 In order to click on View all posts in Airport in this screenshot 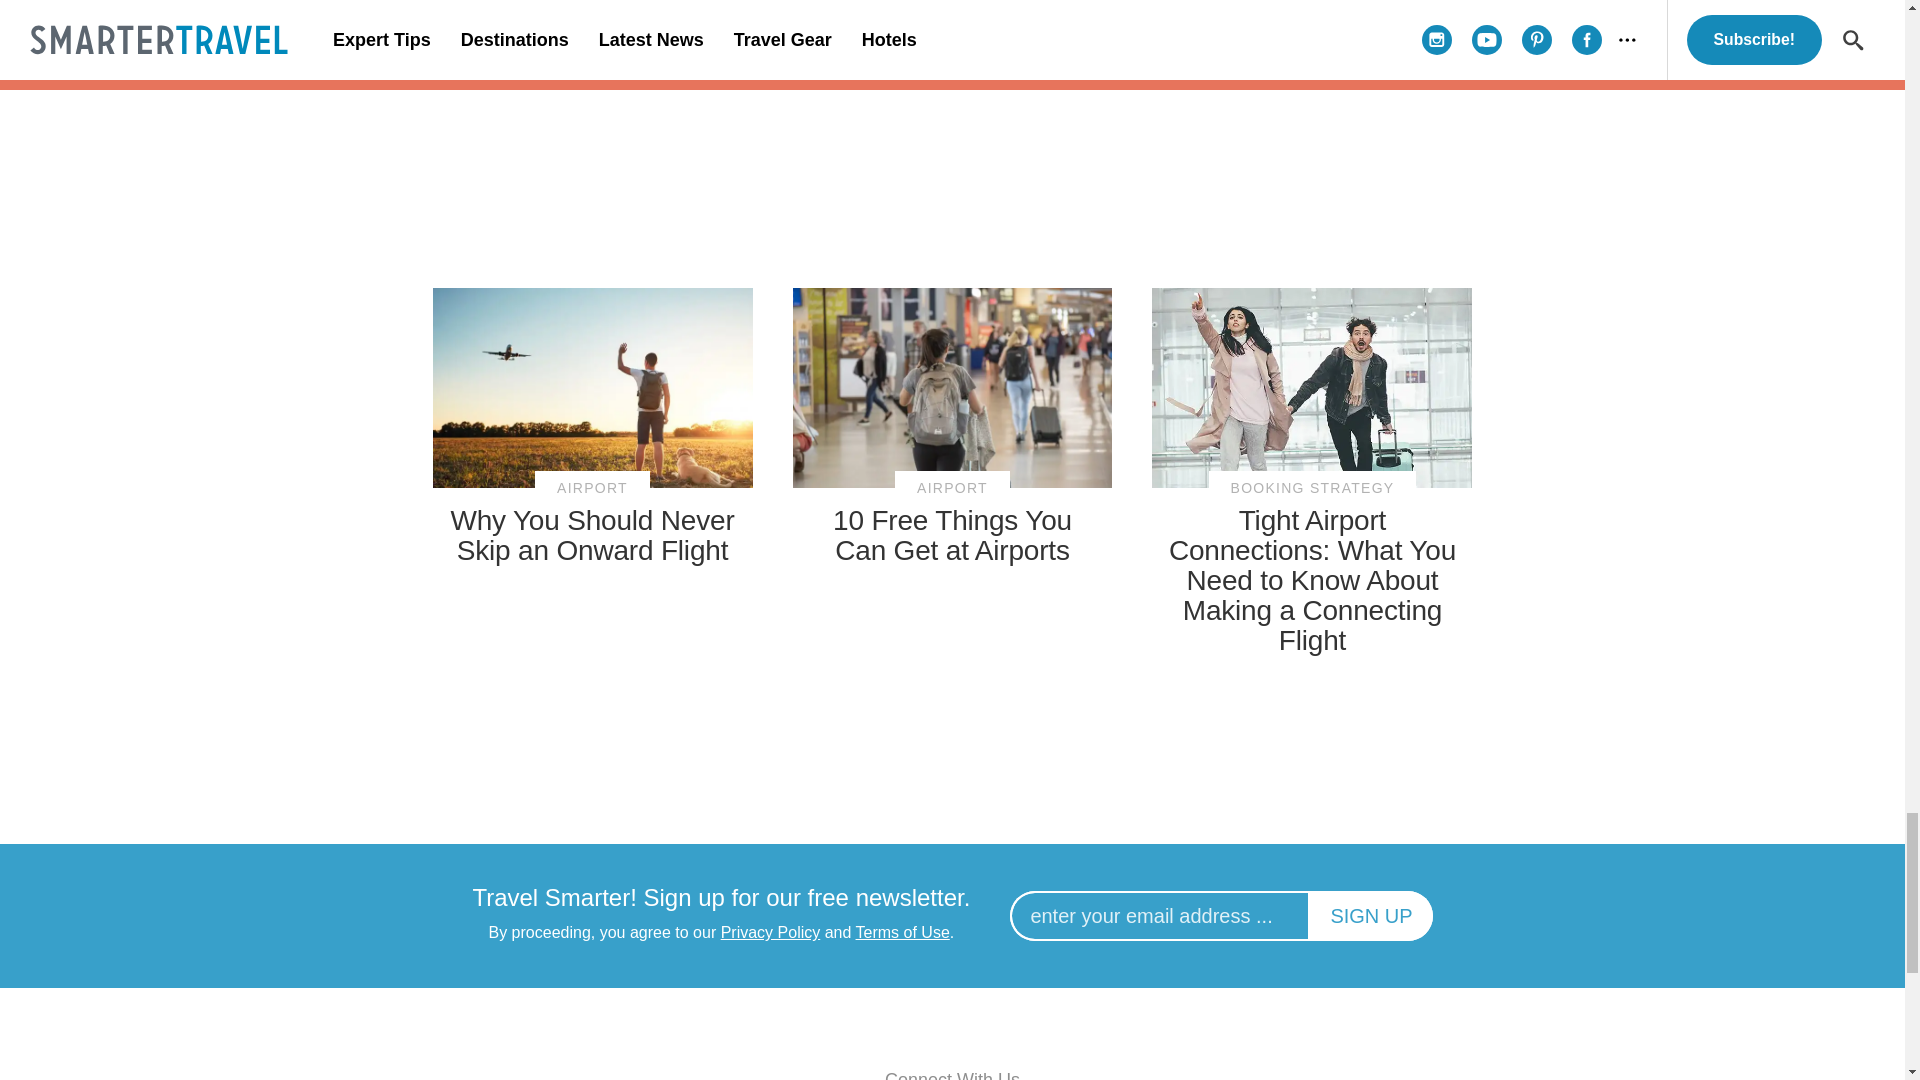, I will do `click(592, 488)`.